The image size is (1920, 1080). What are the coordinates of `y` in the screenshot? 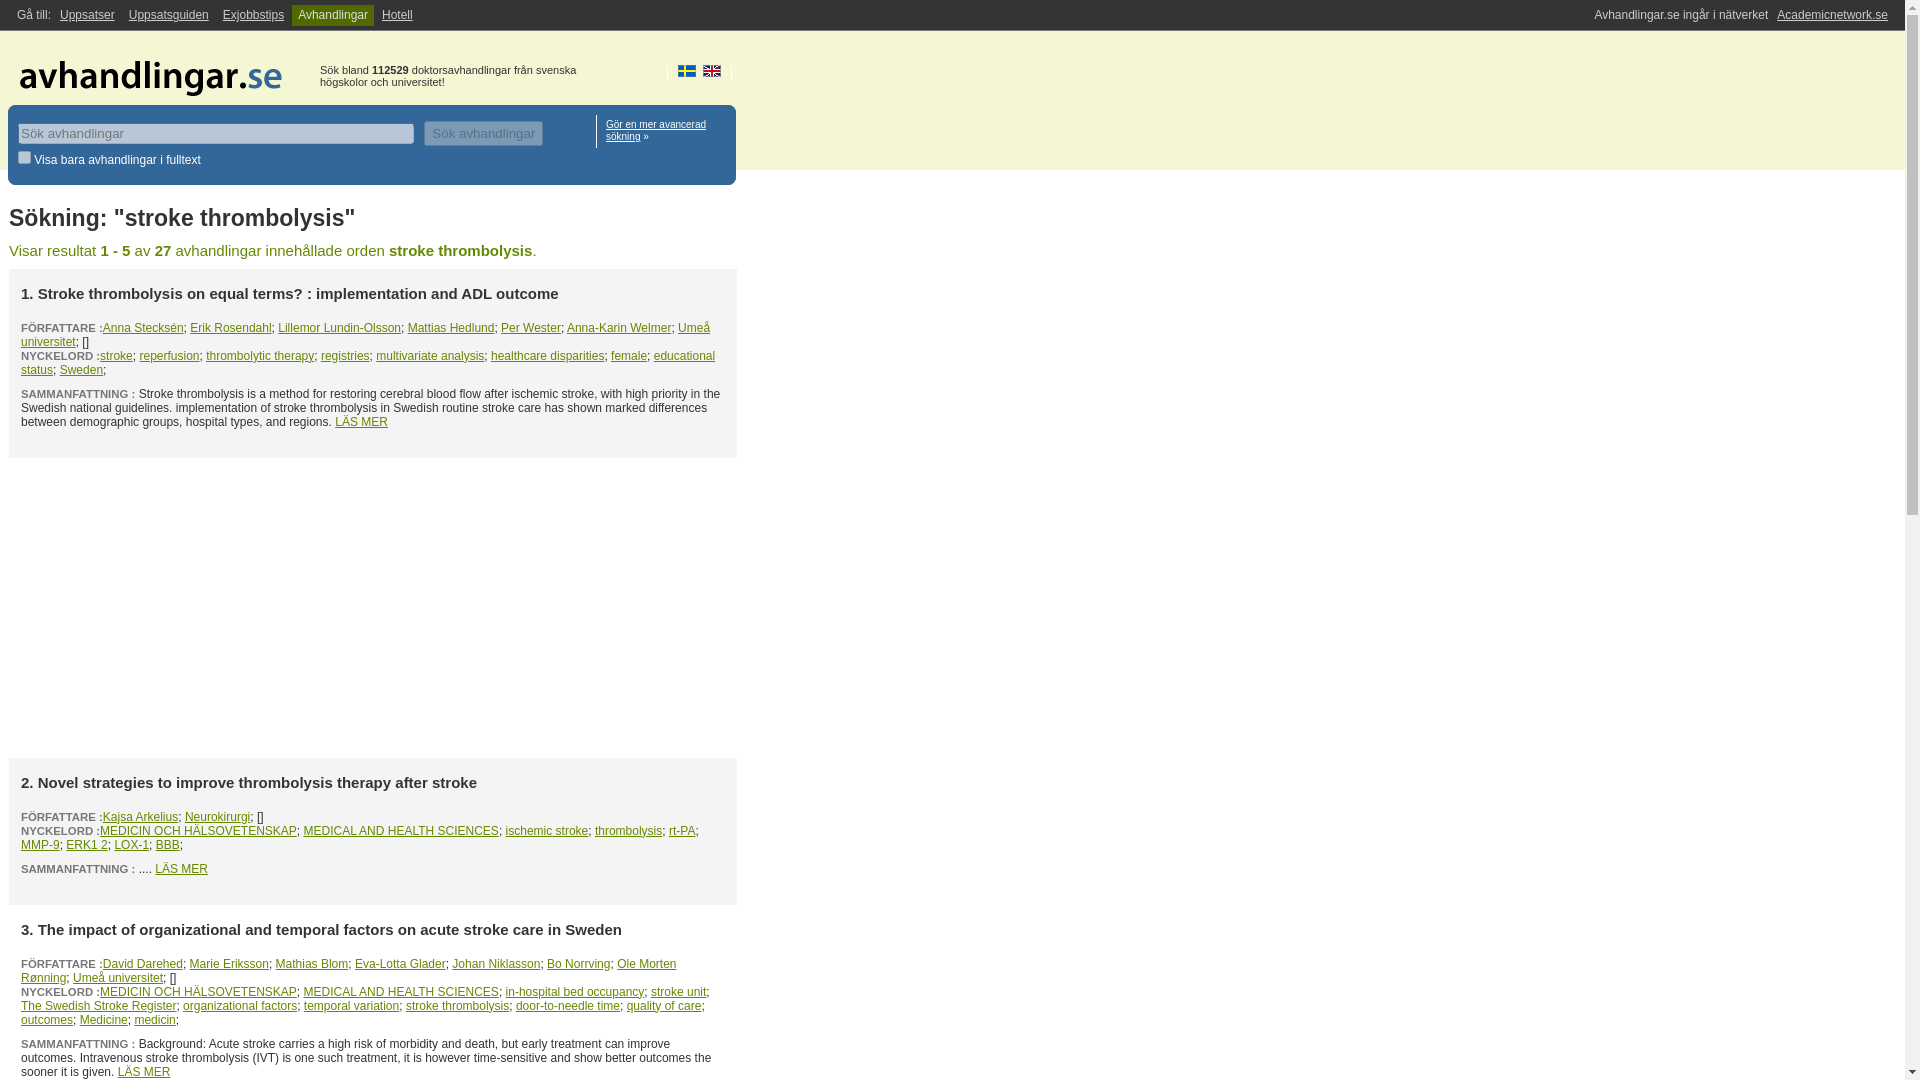 It's located at (24, 158).